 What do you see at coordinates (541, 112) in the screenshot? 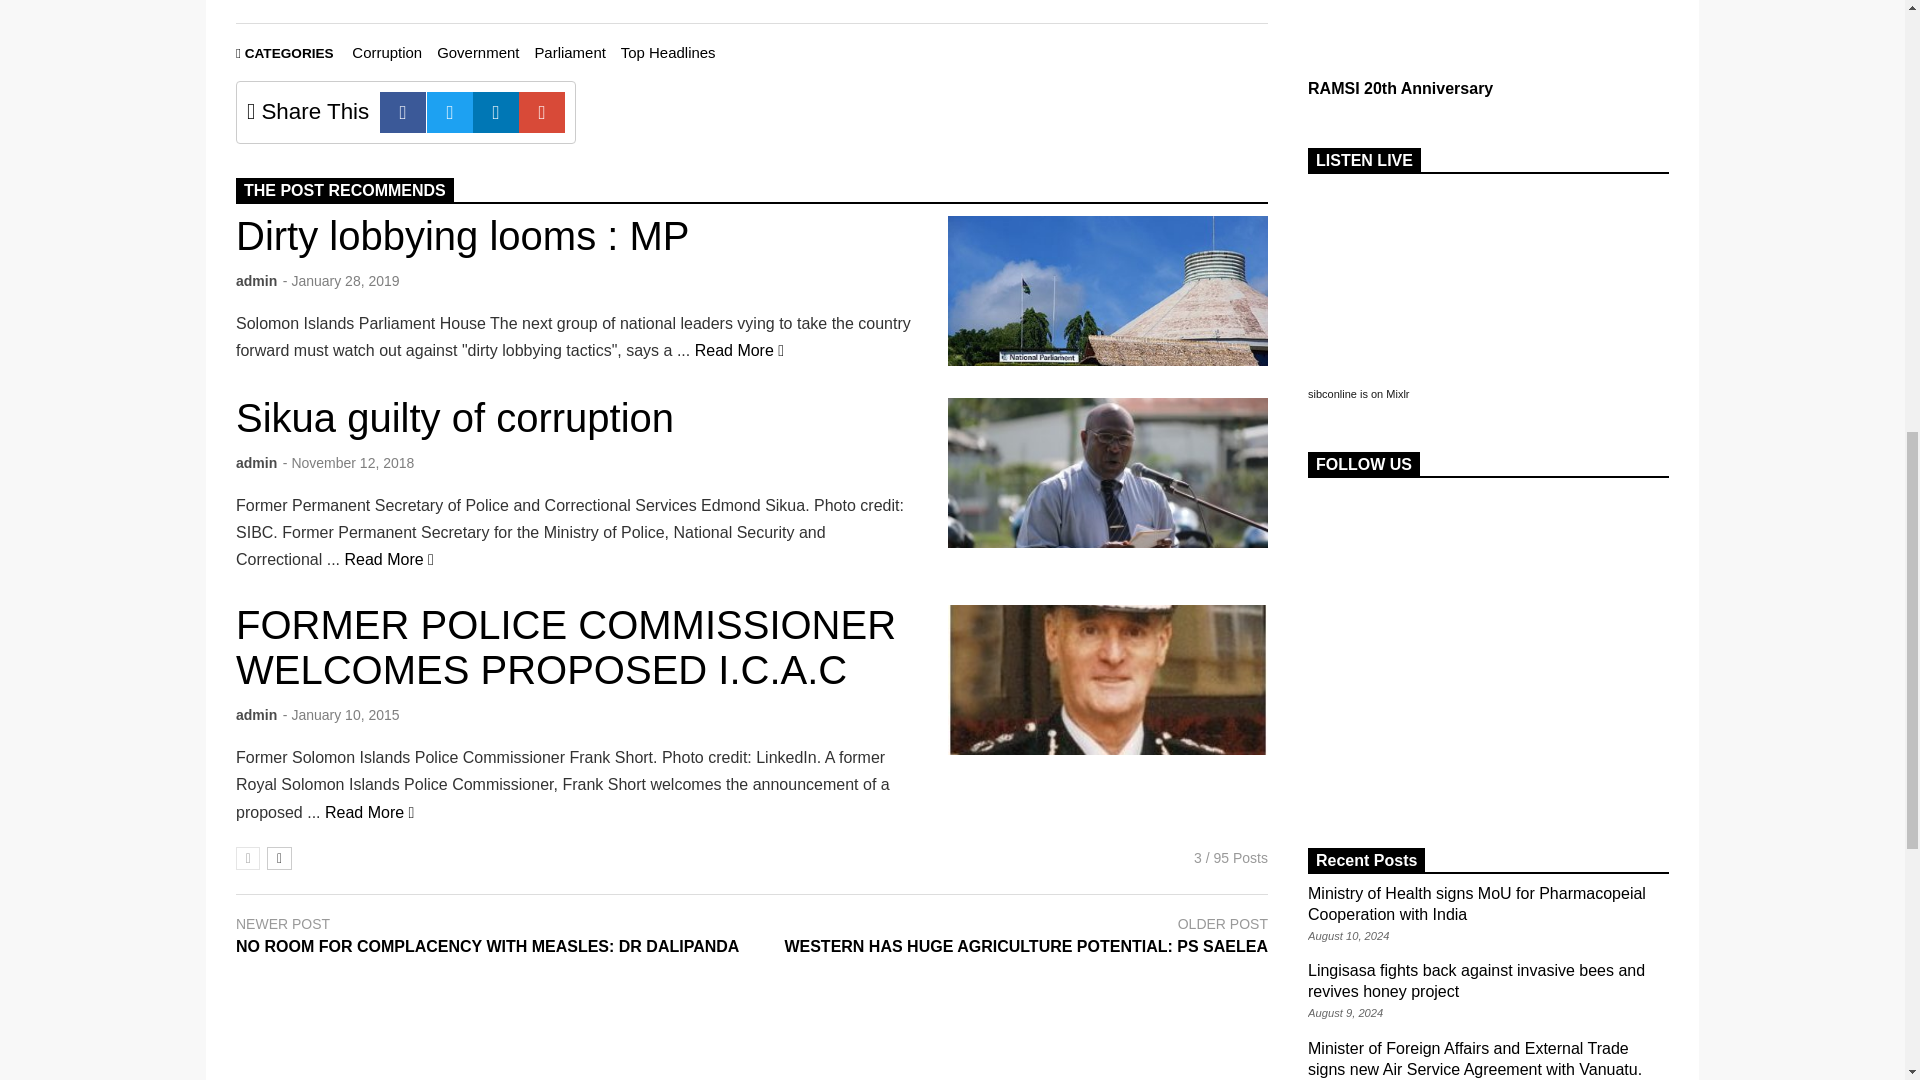
I see `E-mail` at bounding box center [541, 112].